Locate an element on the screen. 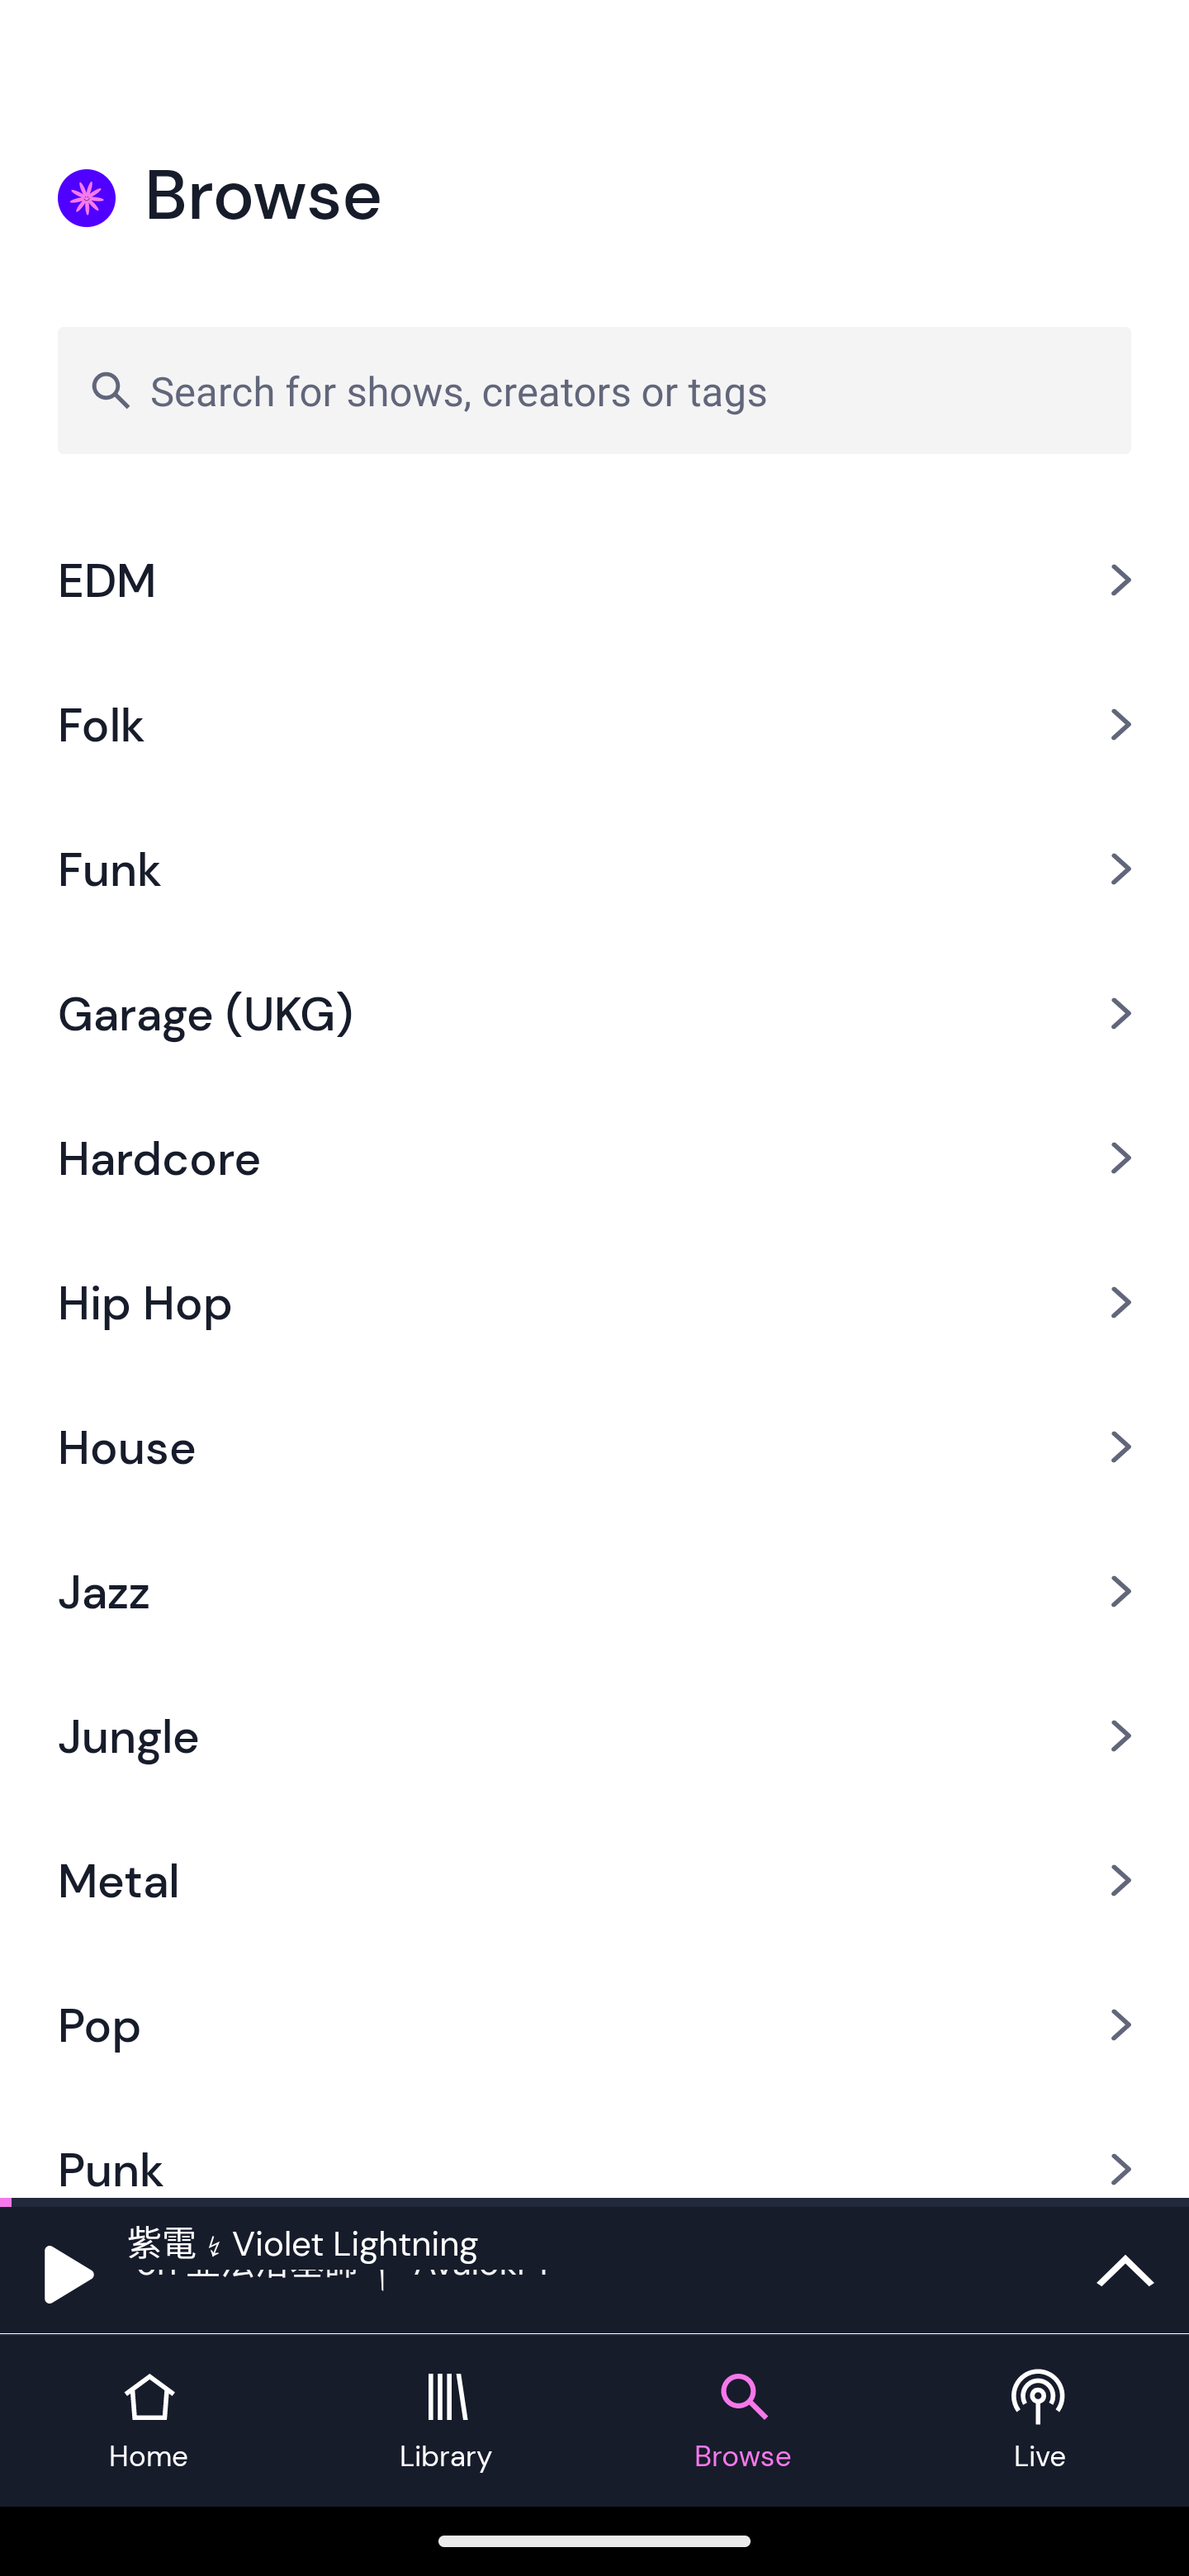 The height and width of the screenshot is (2576, 1189). Search for shows, creators or tags is located at coordinates (594, 390).